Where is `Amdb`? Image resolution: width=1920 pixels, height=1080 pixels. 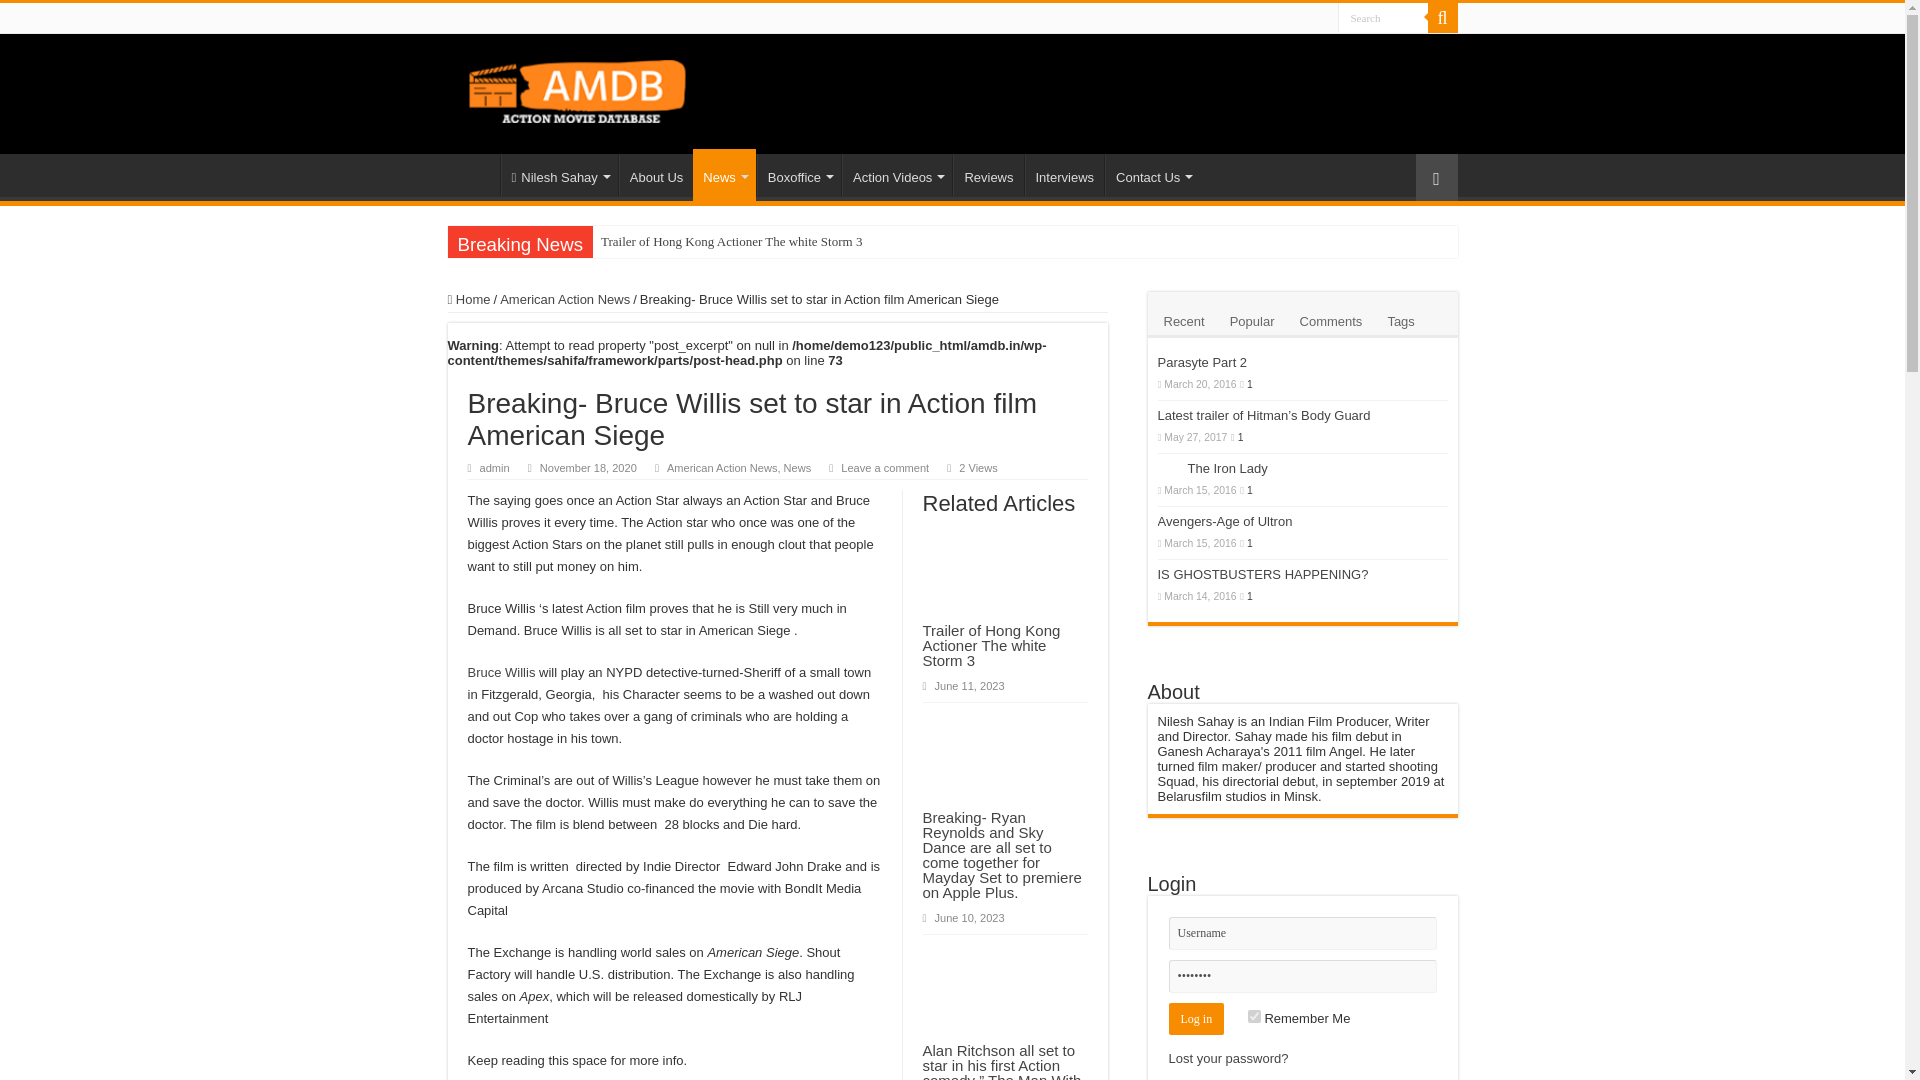 Amdb is located at coordinates (596, 88).